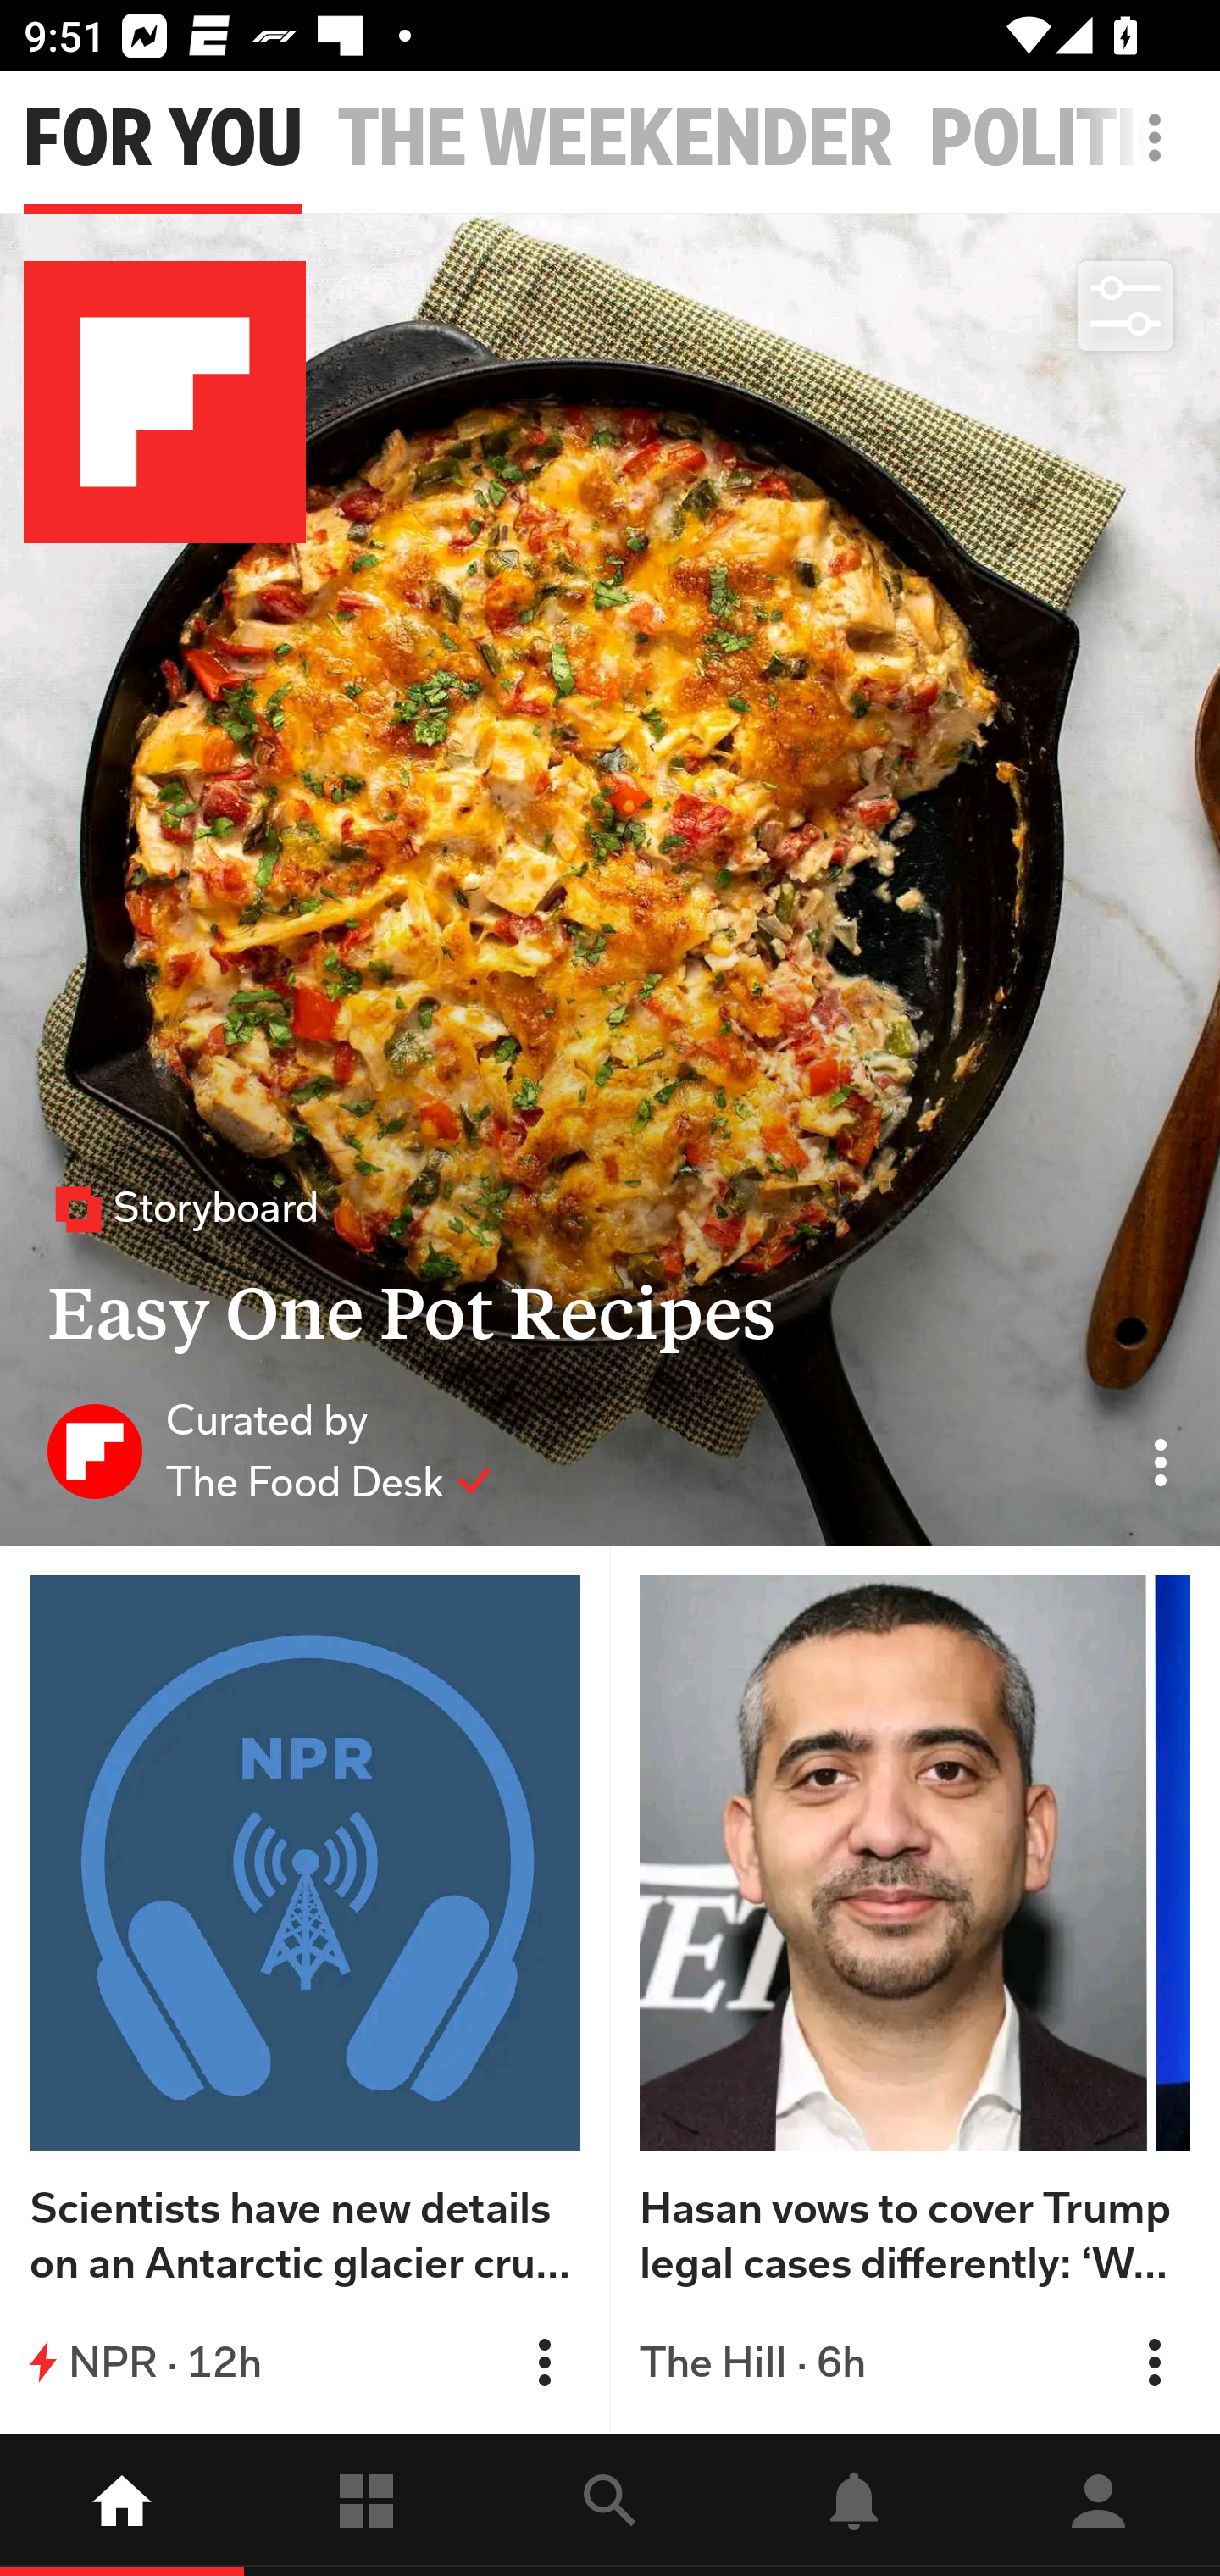 The width and height of the screenshot is (1220, 2576). I want to click on THE WEEKENDER, so click(615, 139).